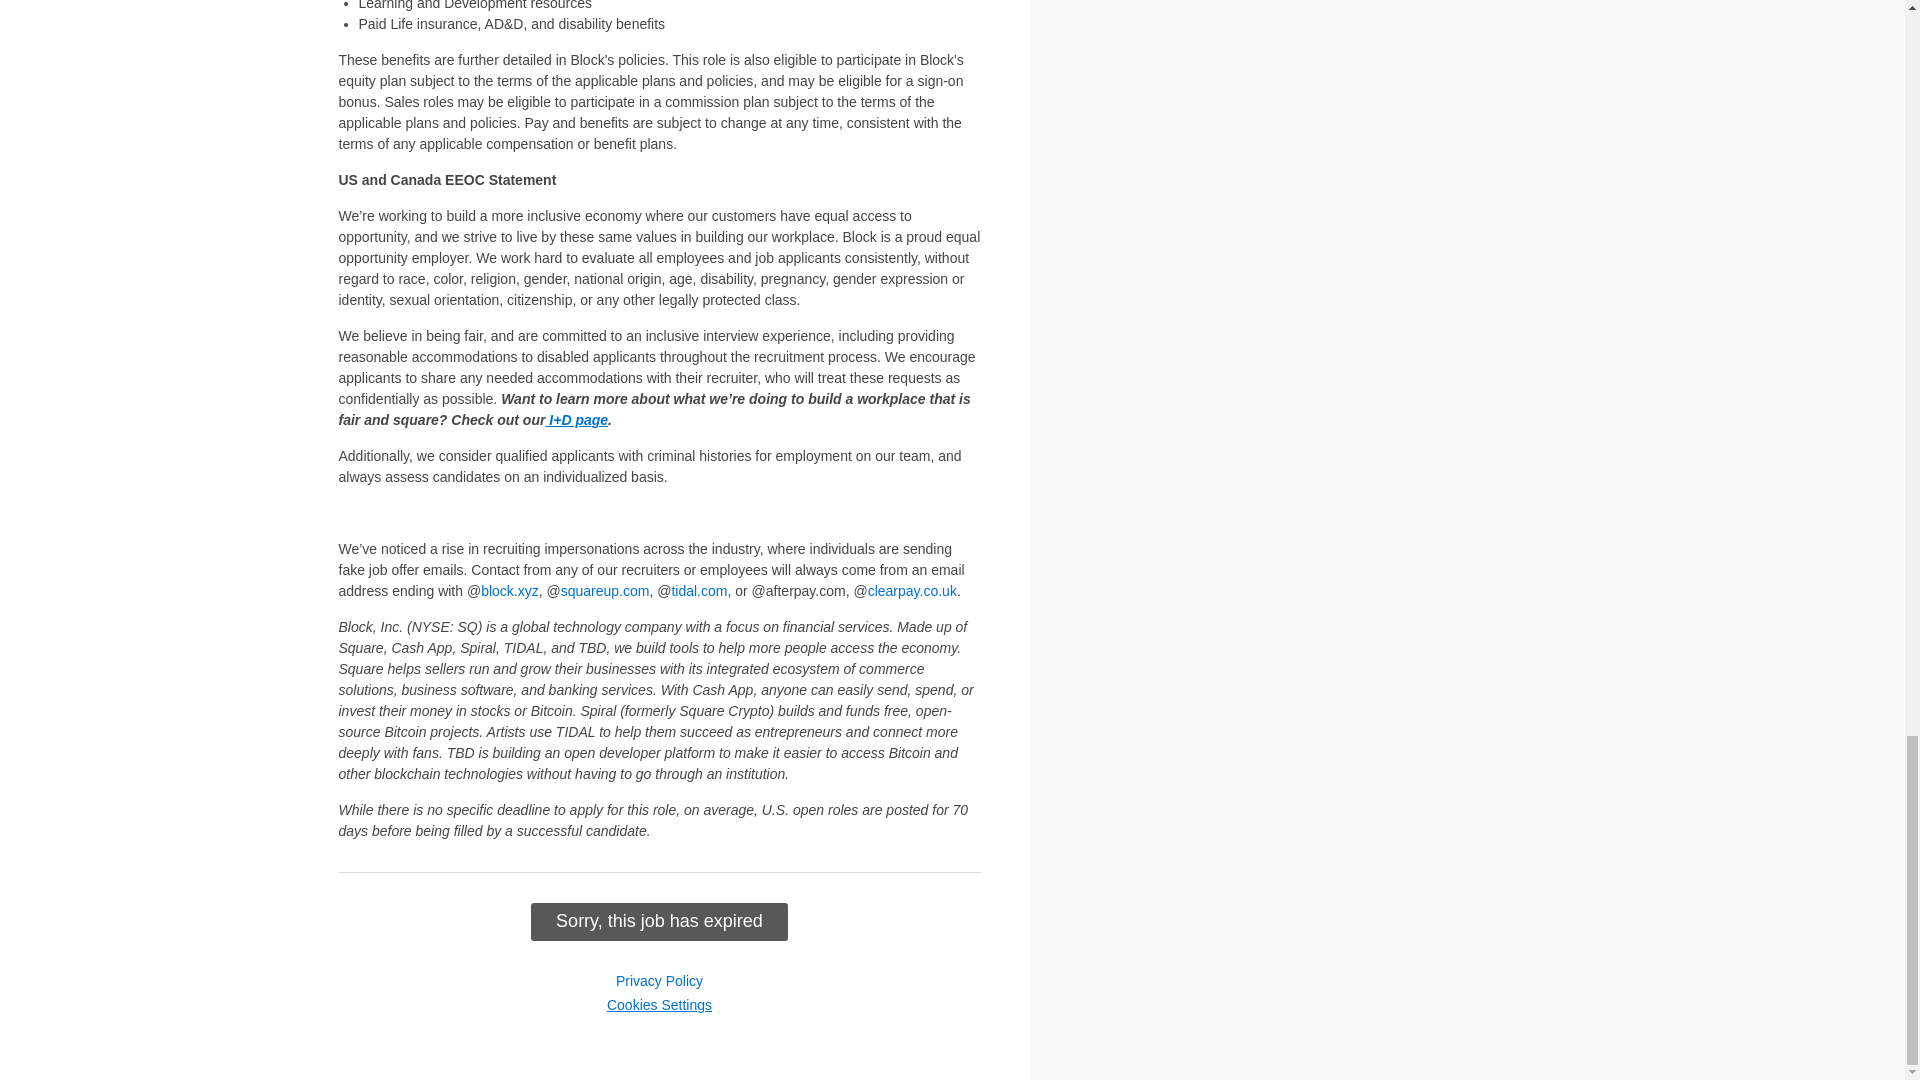 Image resolution: width=1920 pixels, height=1080 pixels. What do you see at coordinates (510, 591) in the screenshot?
I see `block.xyz` at bounding box center [510, 591].